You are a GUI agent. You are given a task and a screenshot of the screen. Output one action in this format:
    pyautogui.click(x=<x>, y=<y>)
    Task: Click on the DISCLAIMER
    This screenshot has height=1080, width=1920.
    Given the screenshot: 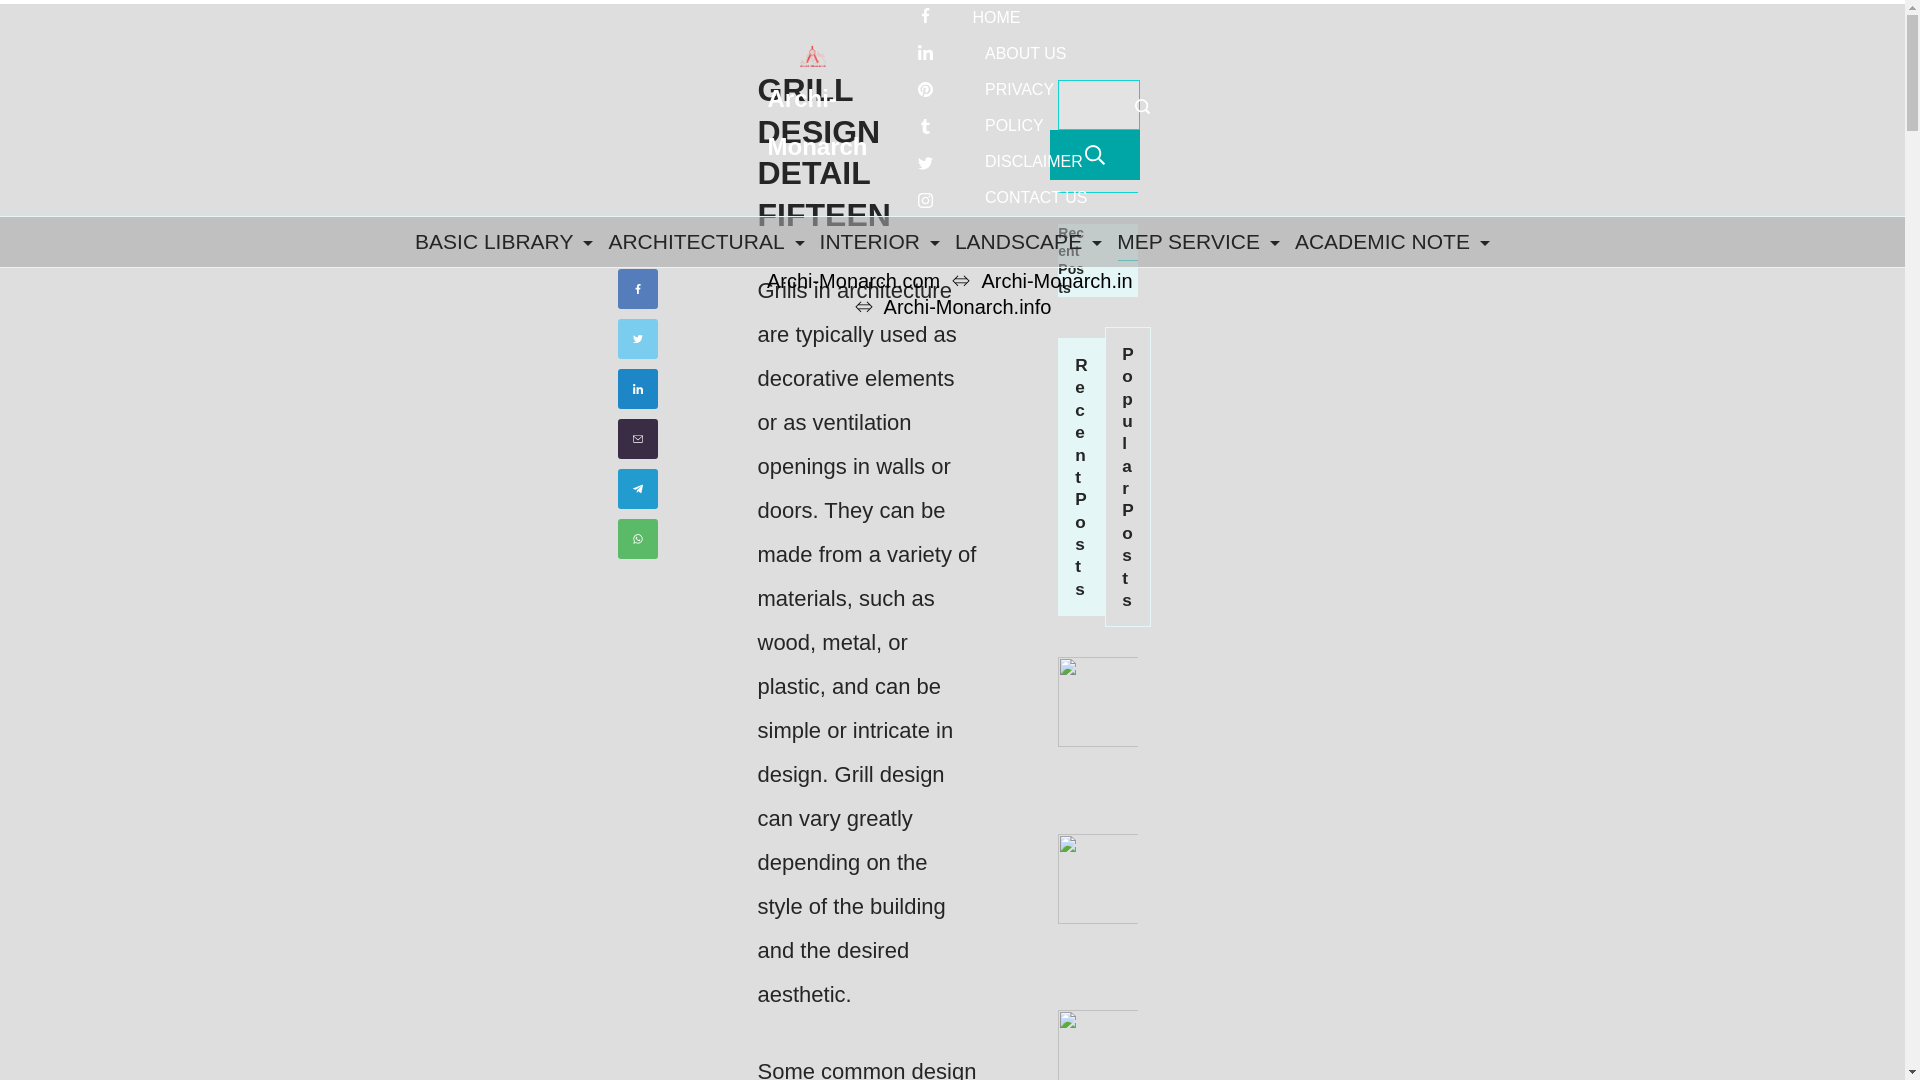 What is the action you would take?
    pyautogui.click(x=1032, y=162)
    